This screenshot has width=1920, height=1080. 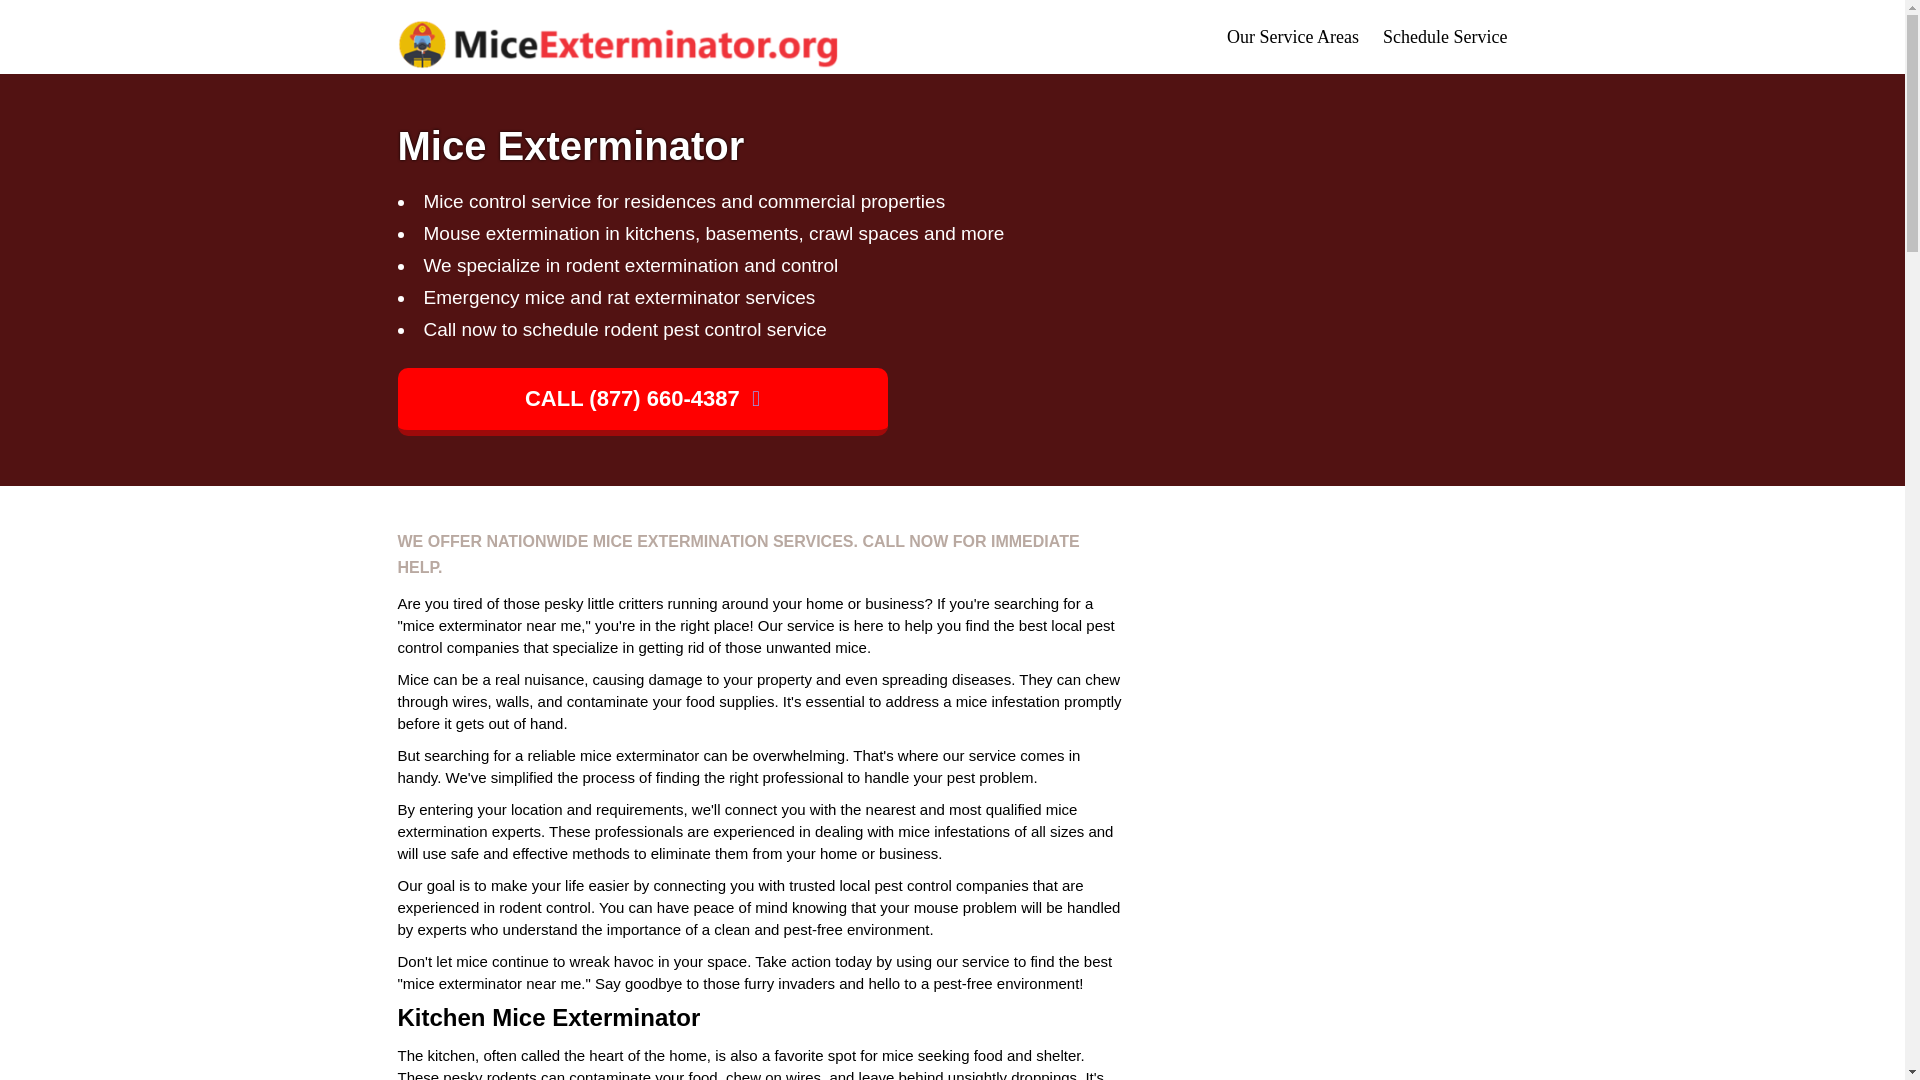 What do you see at coordinates (1292, 37) in the screenshot?
I see `Service Areas` at bounding box center [1292, 37].